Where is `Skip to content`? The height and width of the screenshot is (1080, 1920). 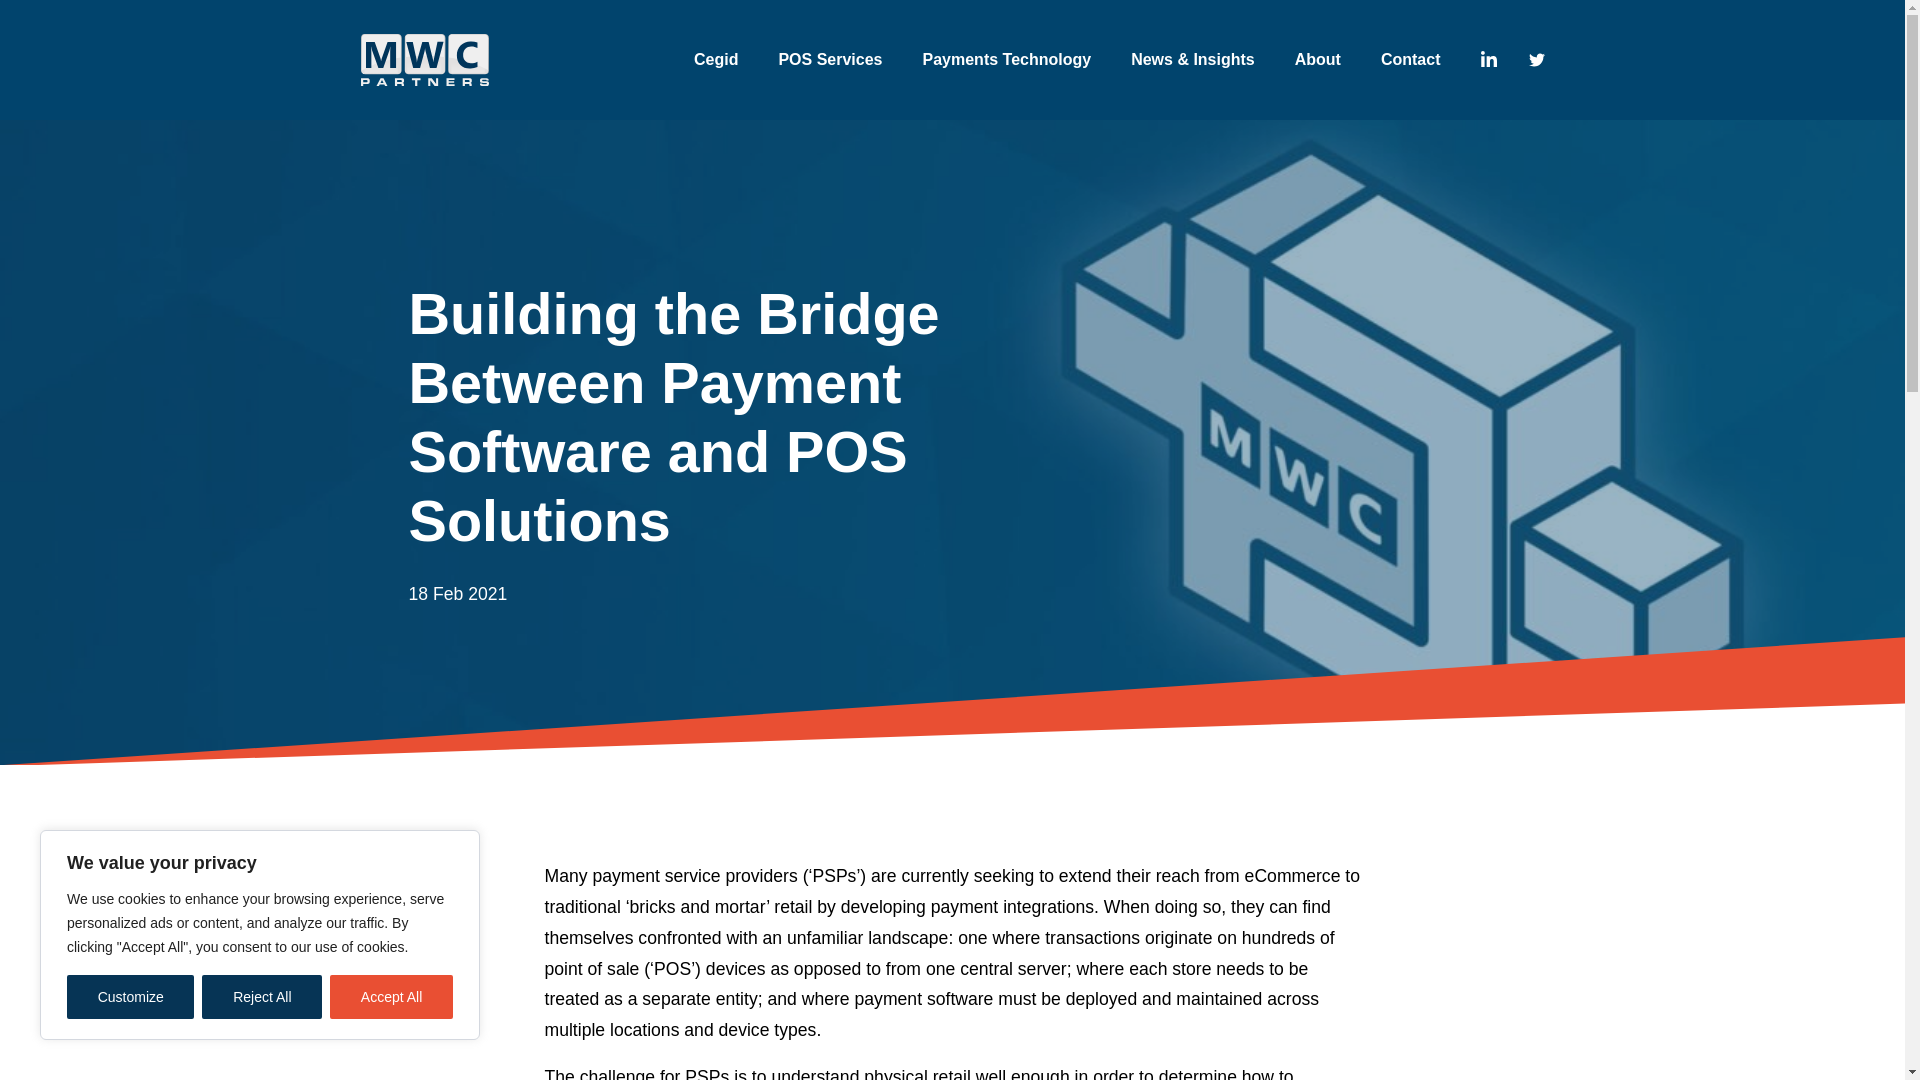 Skip to content is located at coordinates (41, 24).